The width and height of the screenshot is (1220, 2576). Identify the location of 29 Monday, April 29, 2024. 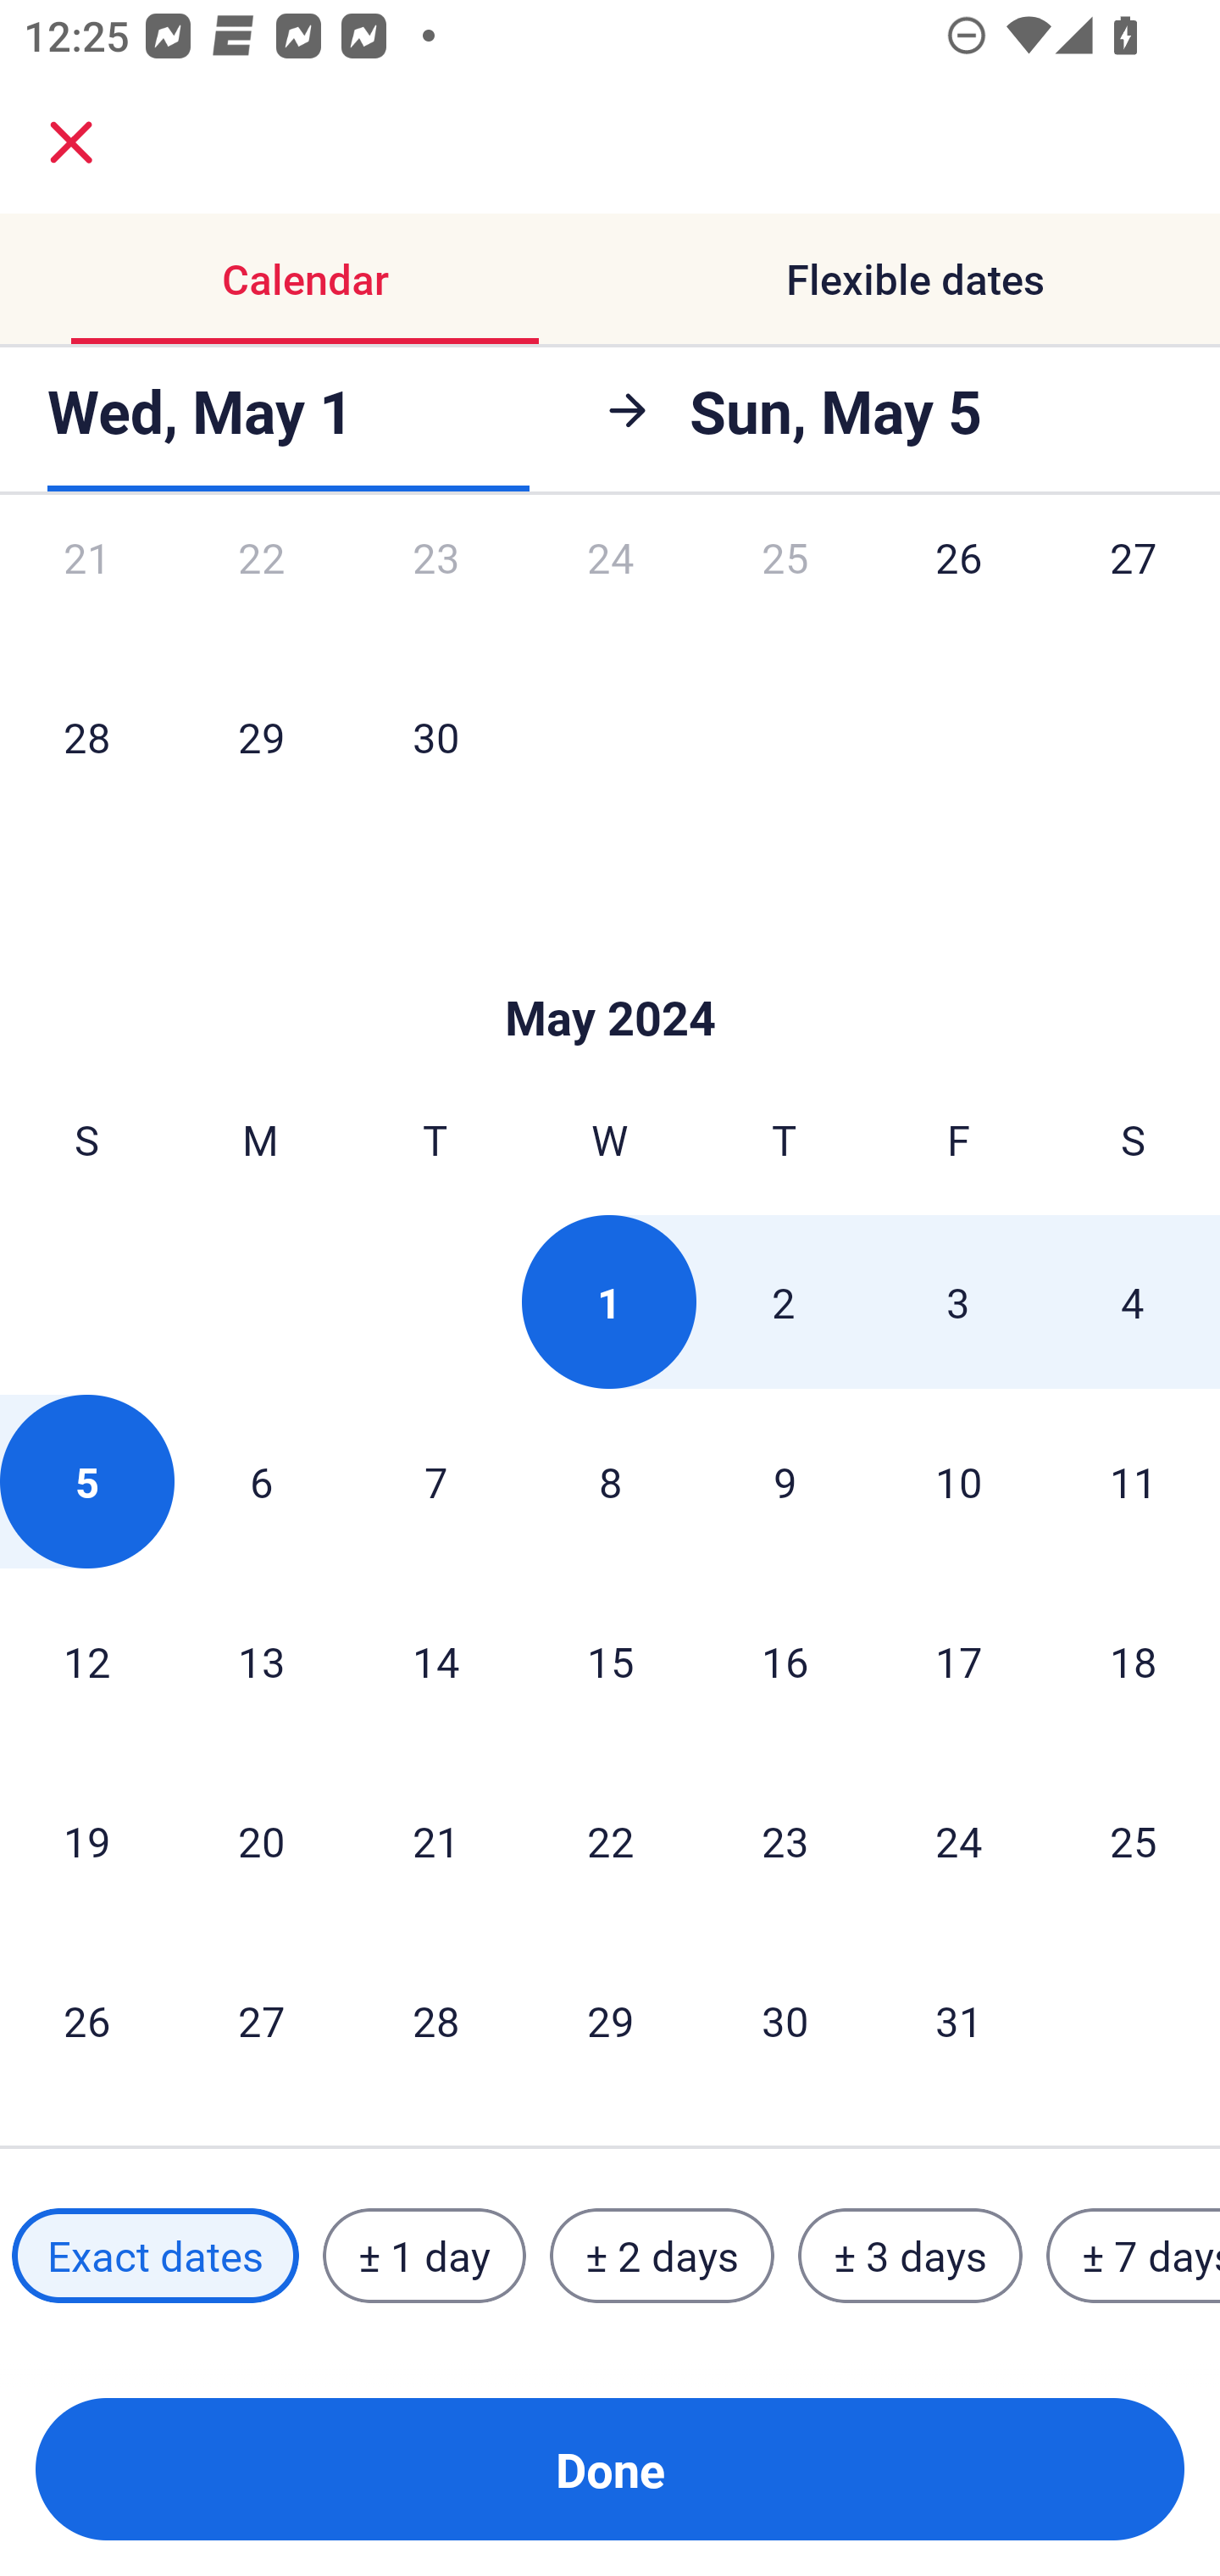
(261, 736).